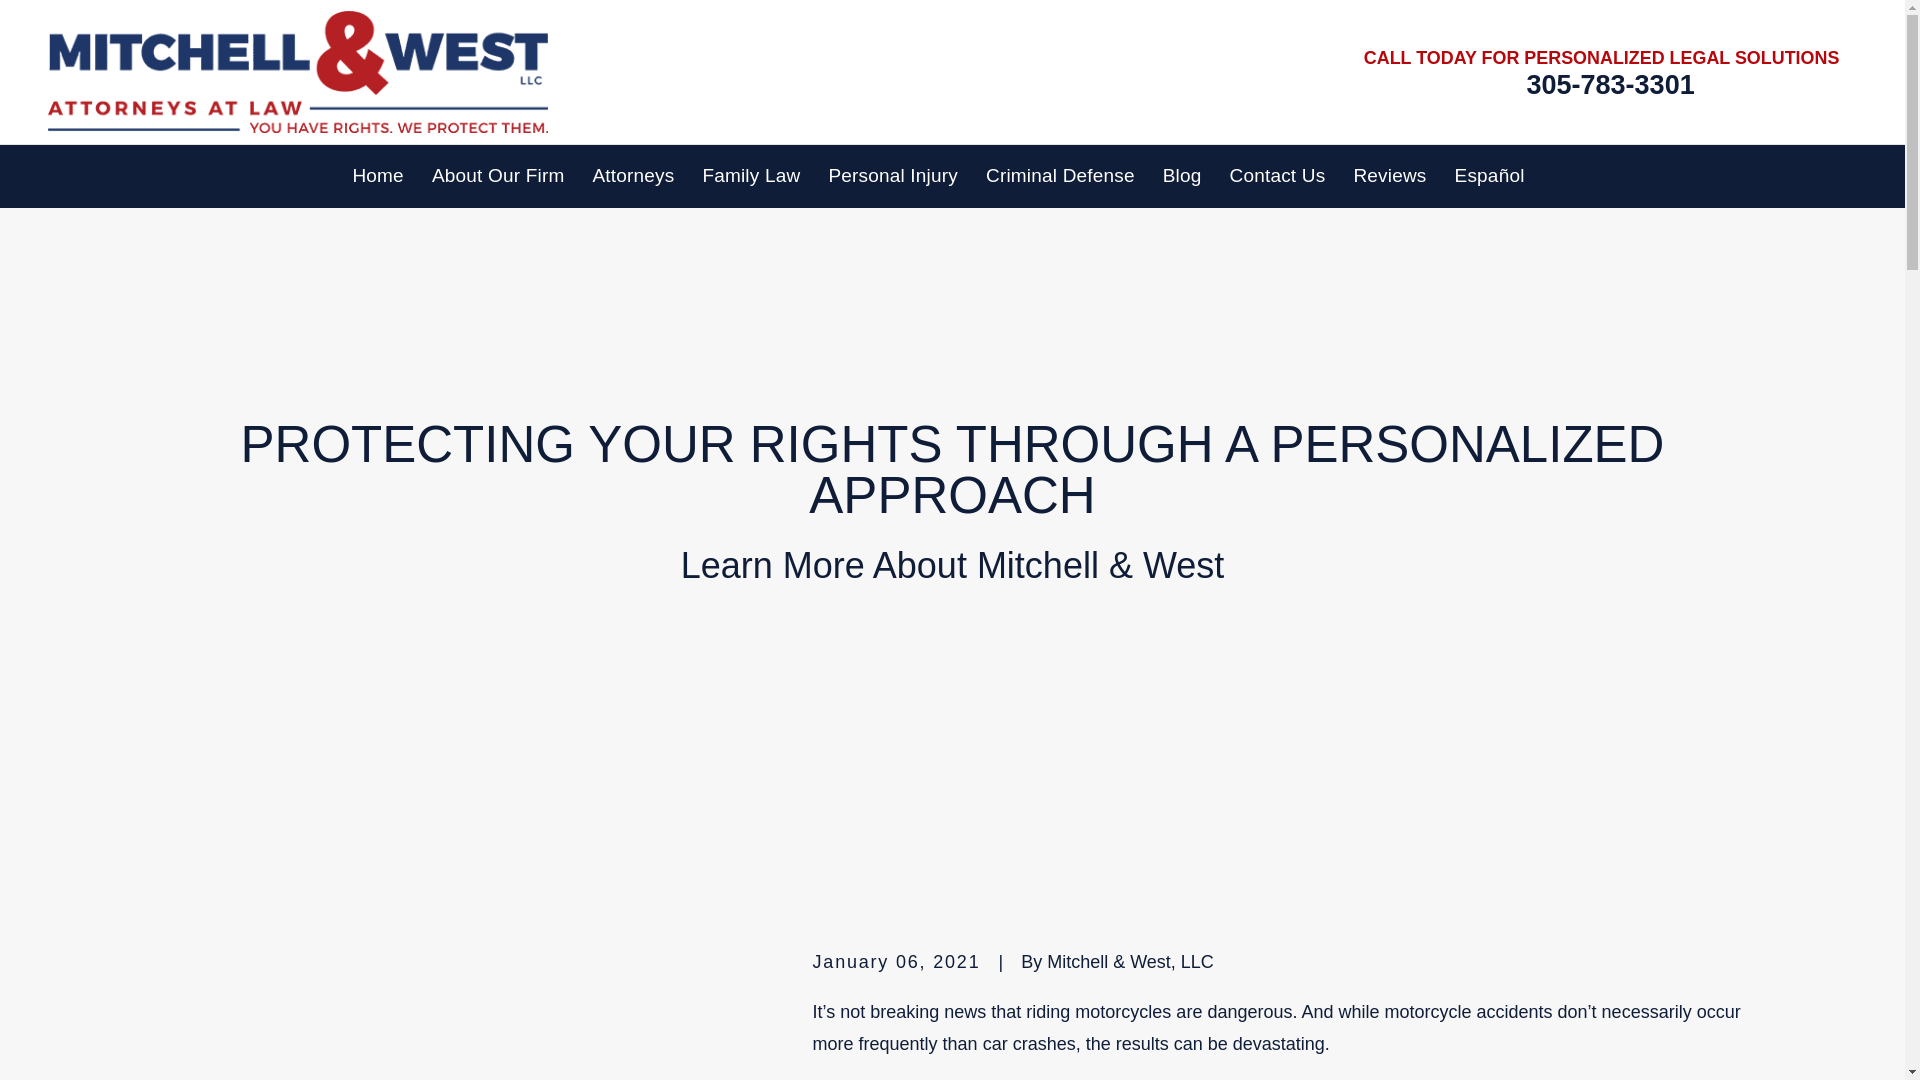  I want to click on 305-783-3301, so click(1610, 86).